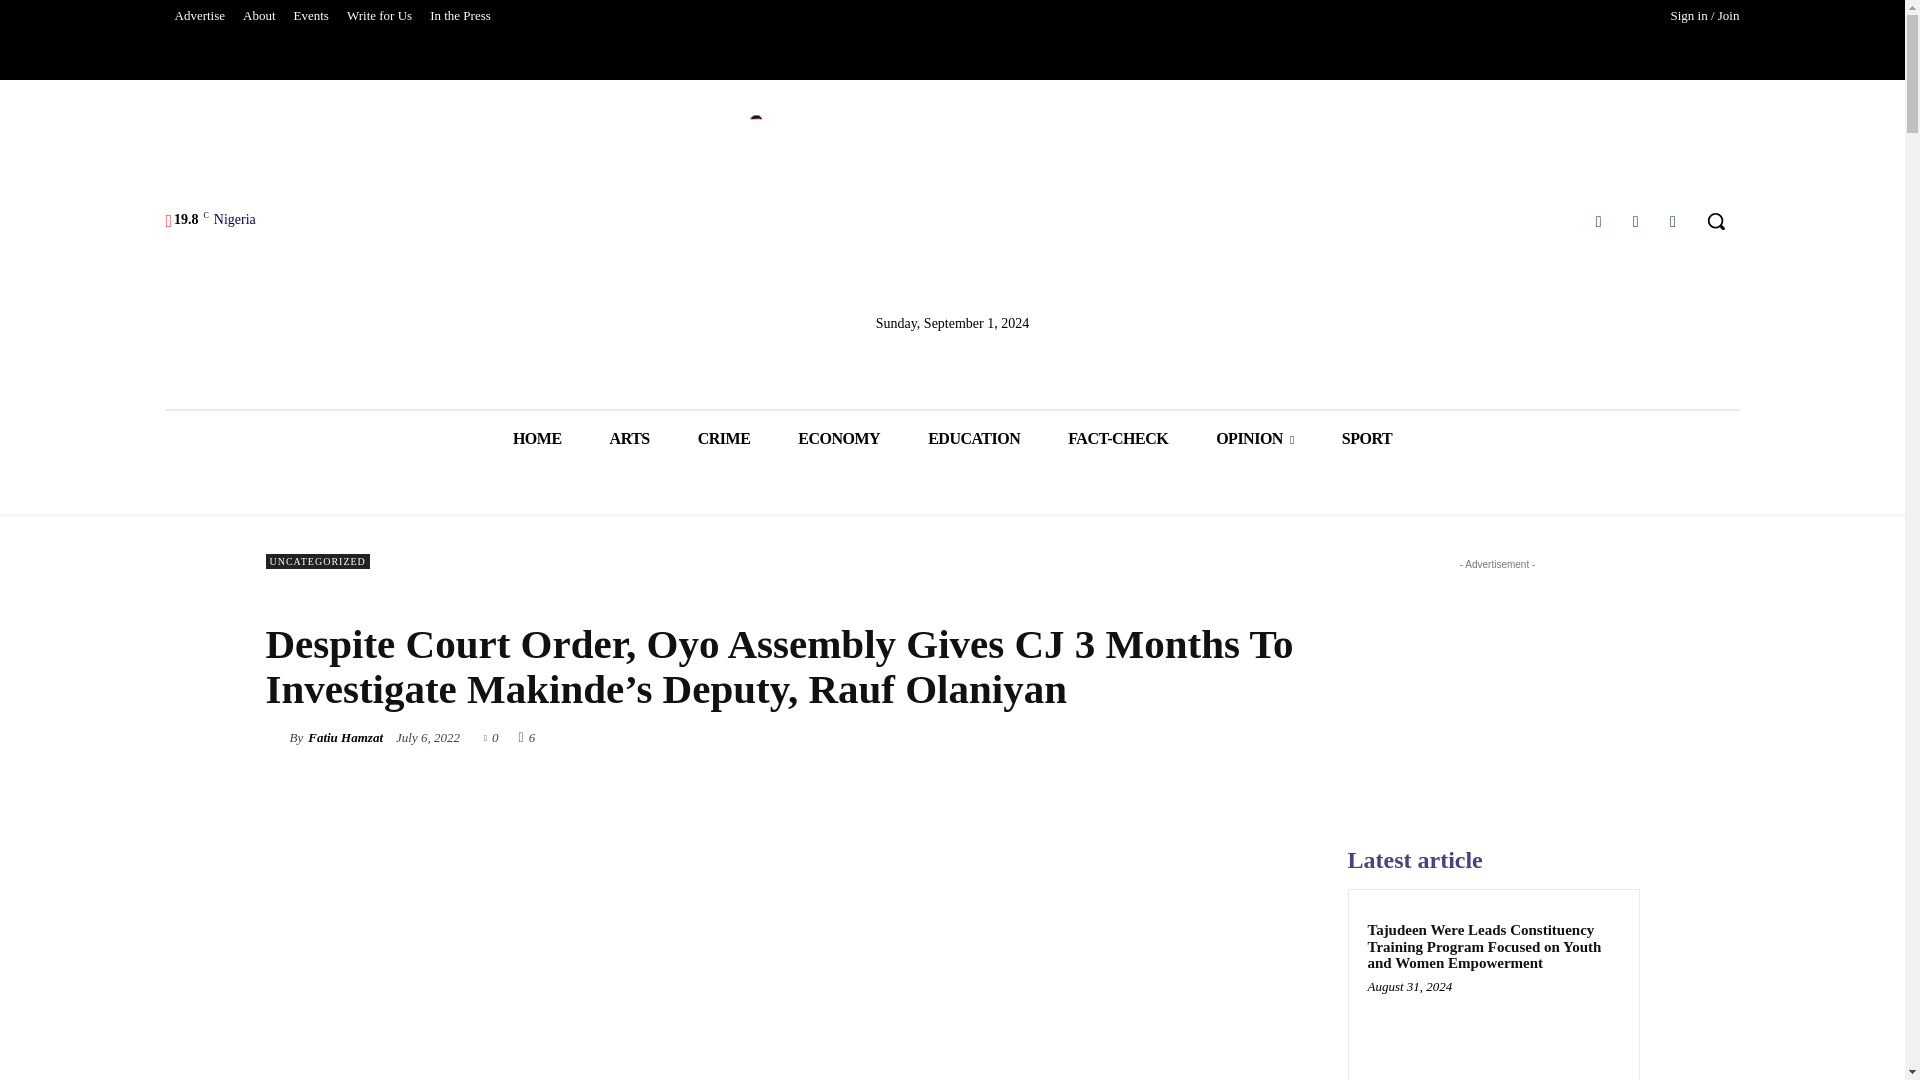  Describe the element at coordinates (1118, 438) in the screenshot. I see `FACT-CHECK` at that location.